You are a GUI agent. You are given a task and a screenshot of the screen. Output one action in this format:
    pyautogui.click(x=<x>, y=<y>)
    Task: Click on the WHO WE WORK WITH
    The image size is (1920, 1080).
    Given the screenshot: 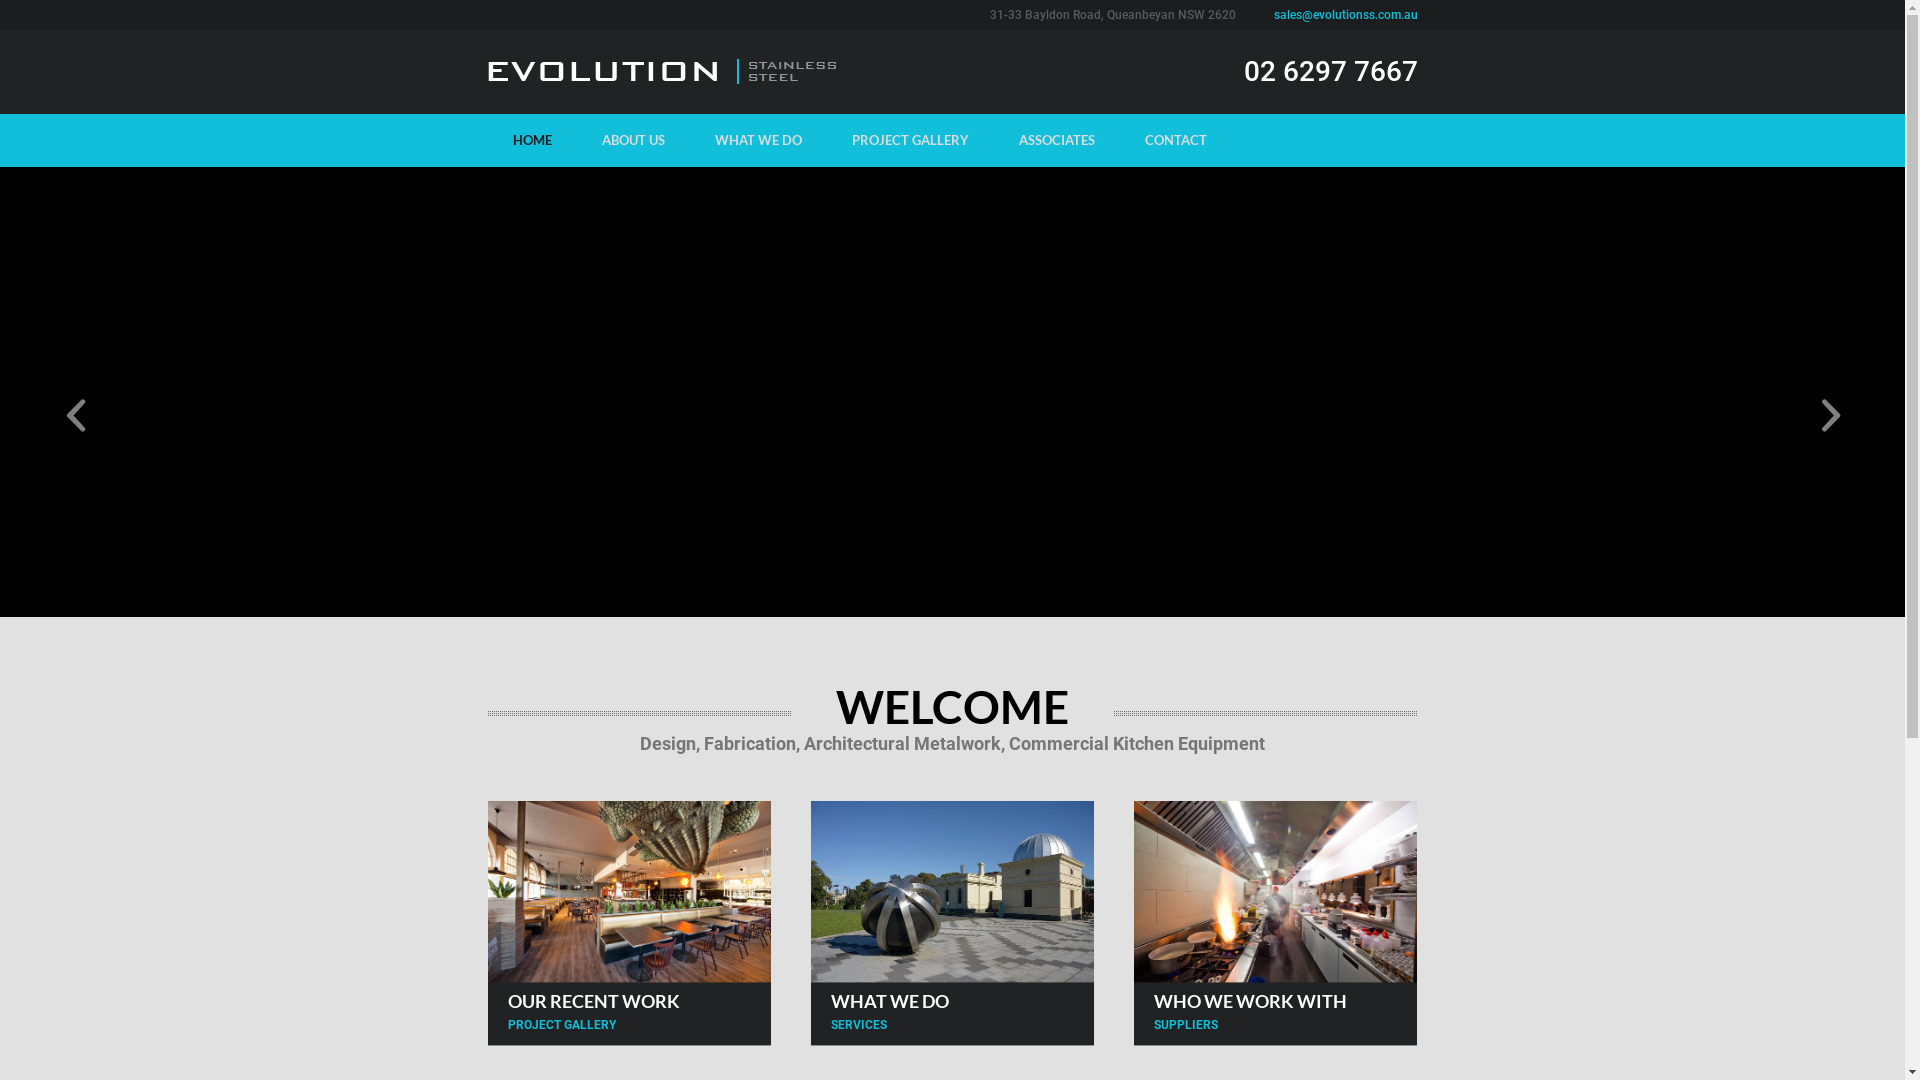 What is the action you would take?
    pyautogui.click(x=1250, y=1001)
    